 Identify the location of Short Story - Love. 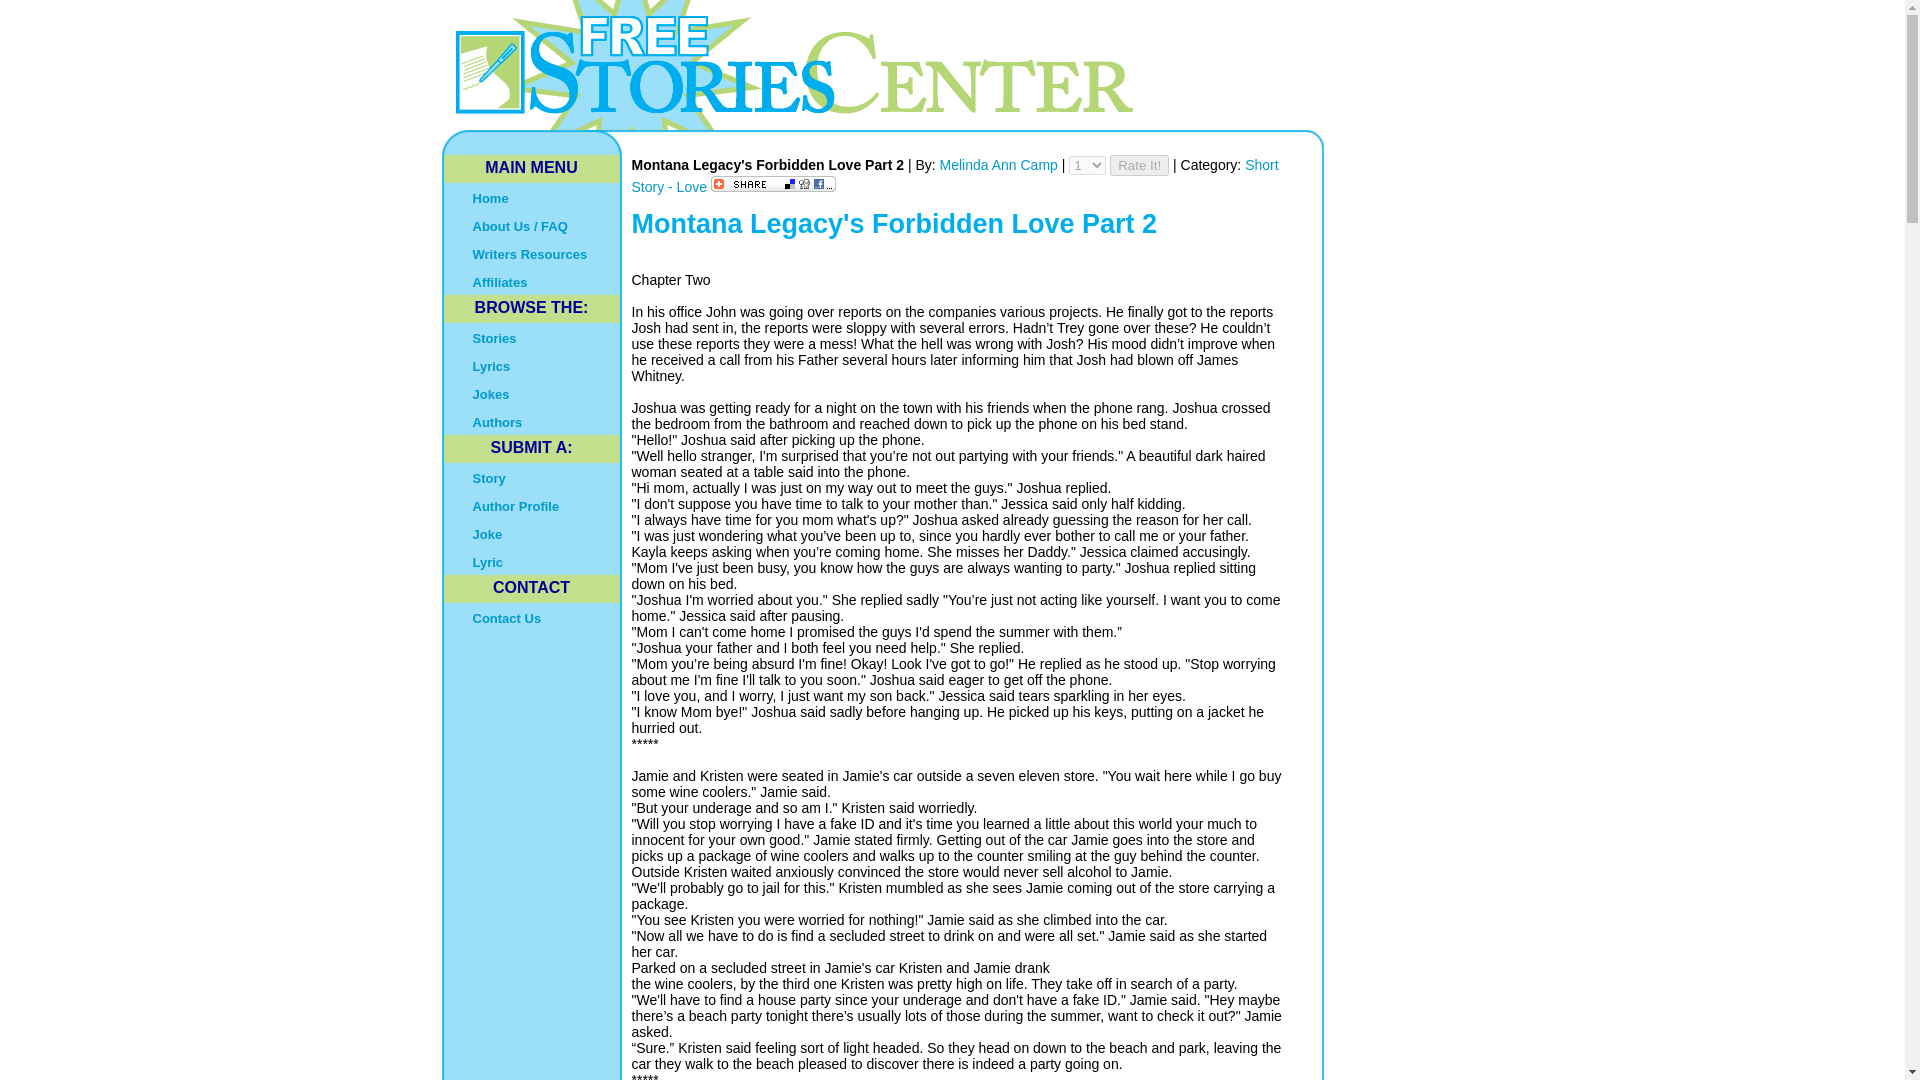
(954, 176).